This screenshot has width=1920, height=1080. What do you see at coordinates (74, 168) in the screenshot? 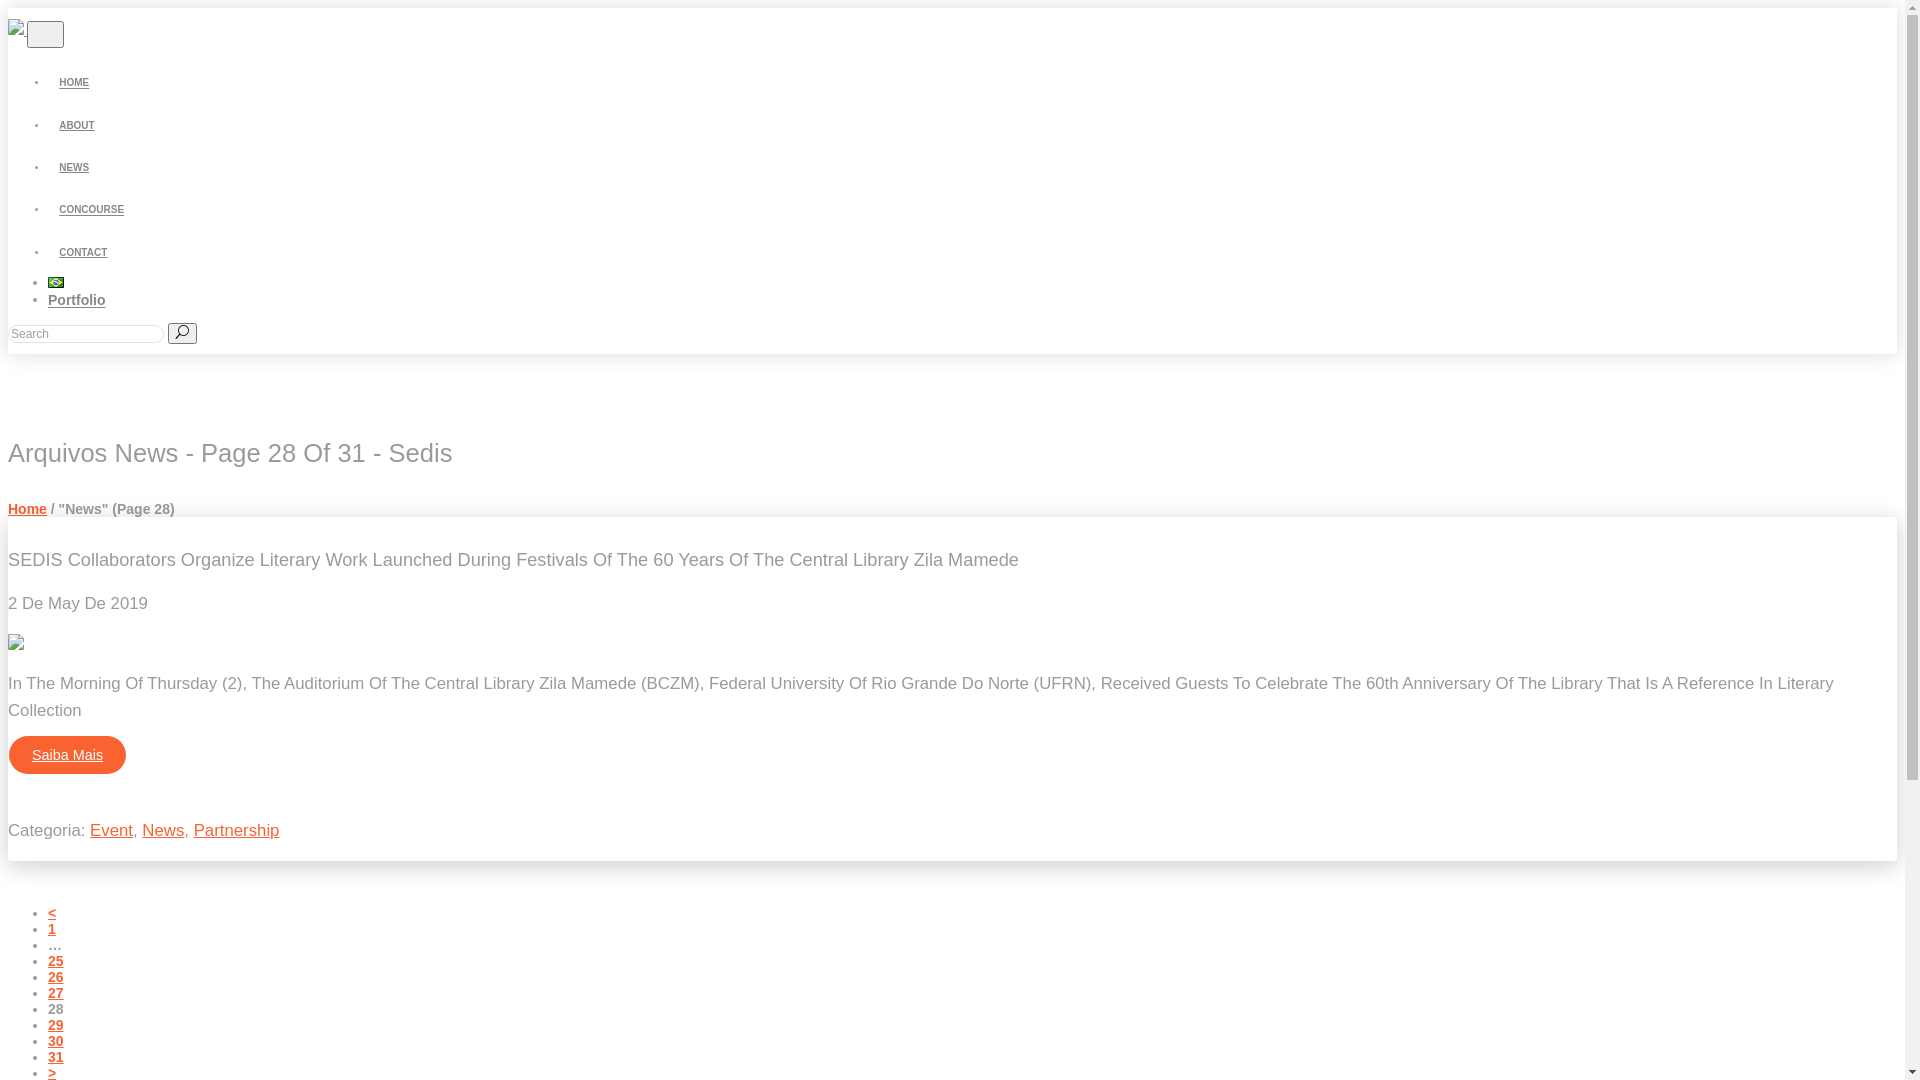
I see `NEWS` at bounding box center [74, 168].